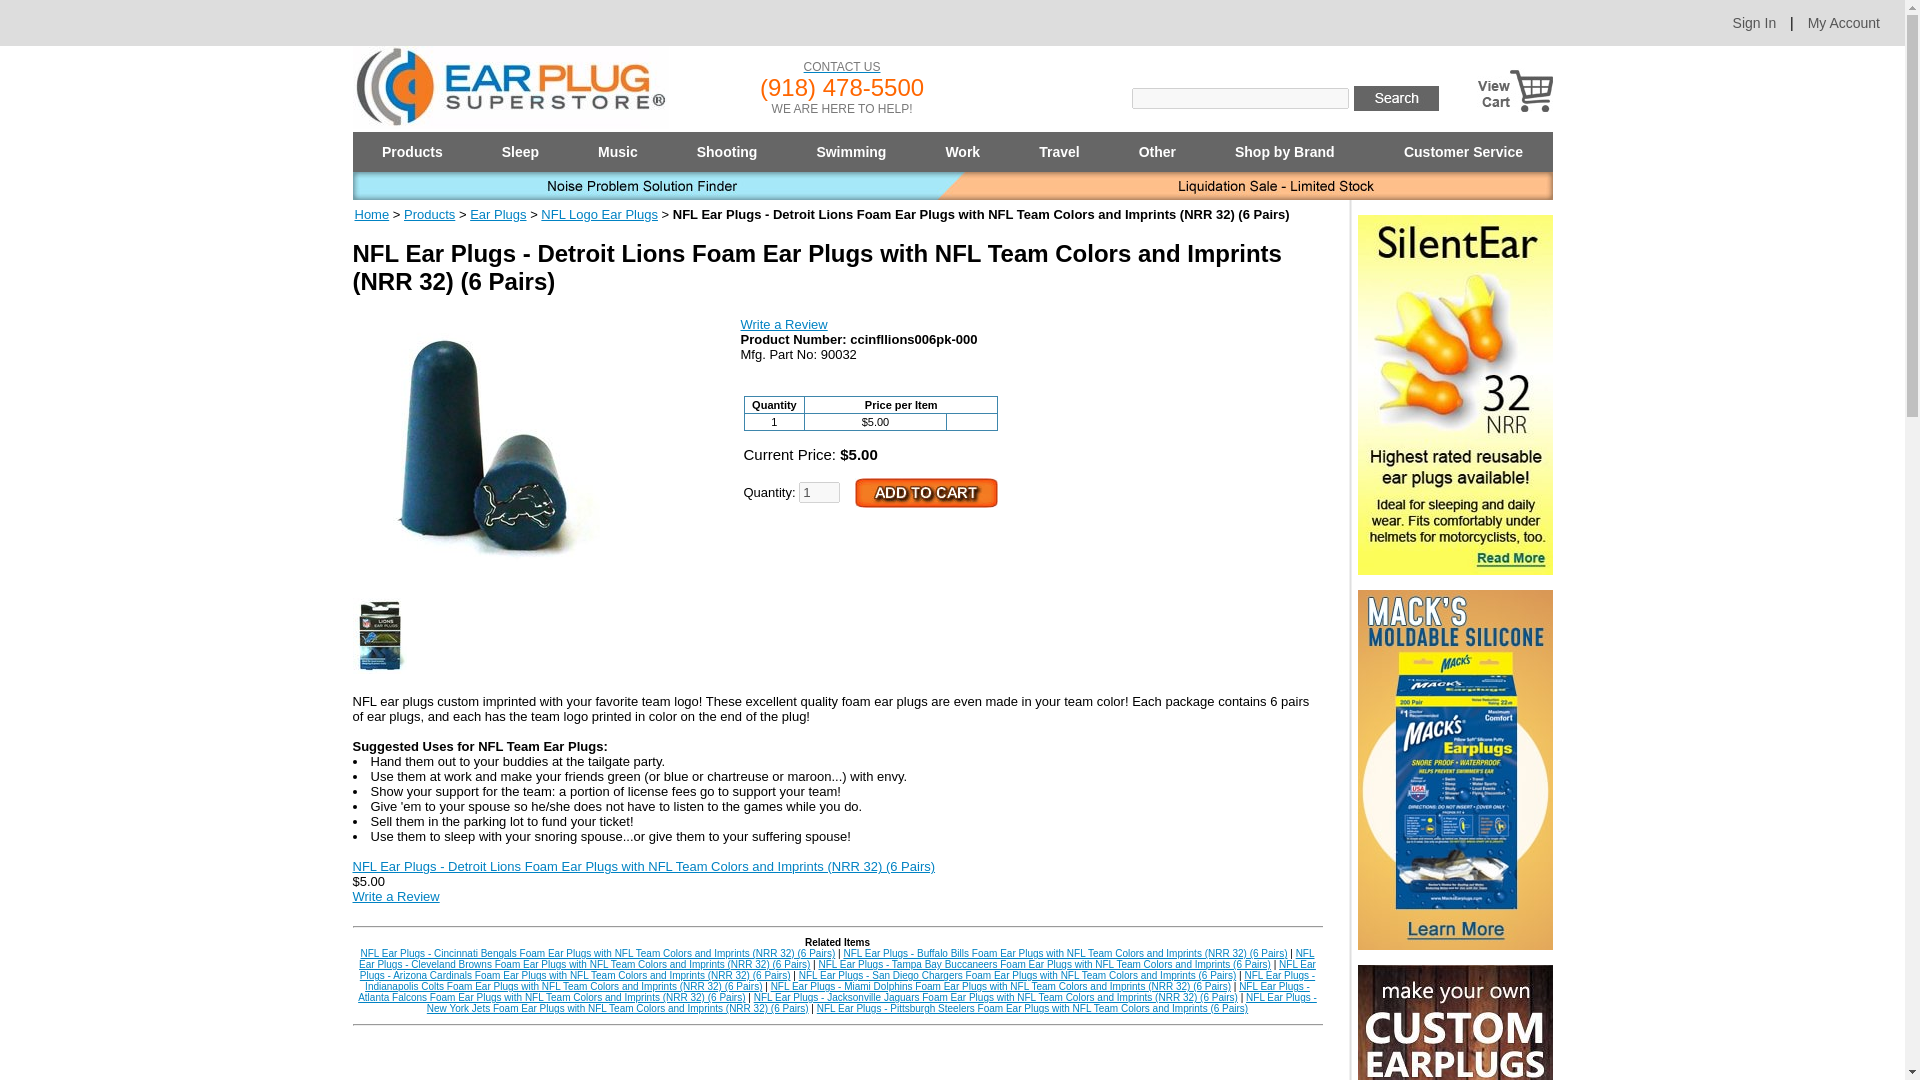 The height and width of the screenshot is (1080, 1920). Describe the element at coordinates (1844, 23) in the screenshot. I see `My Account` at that location.